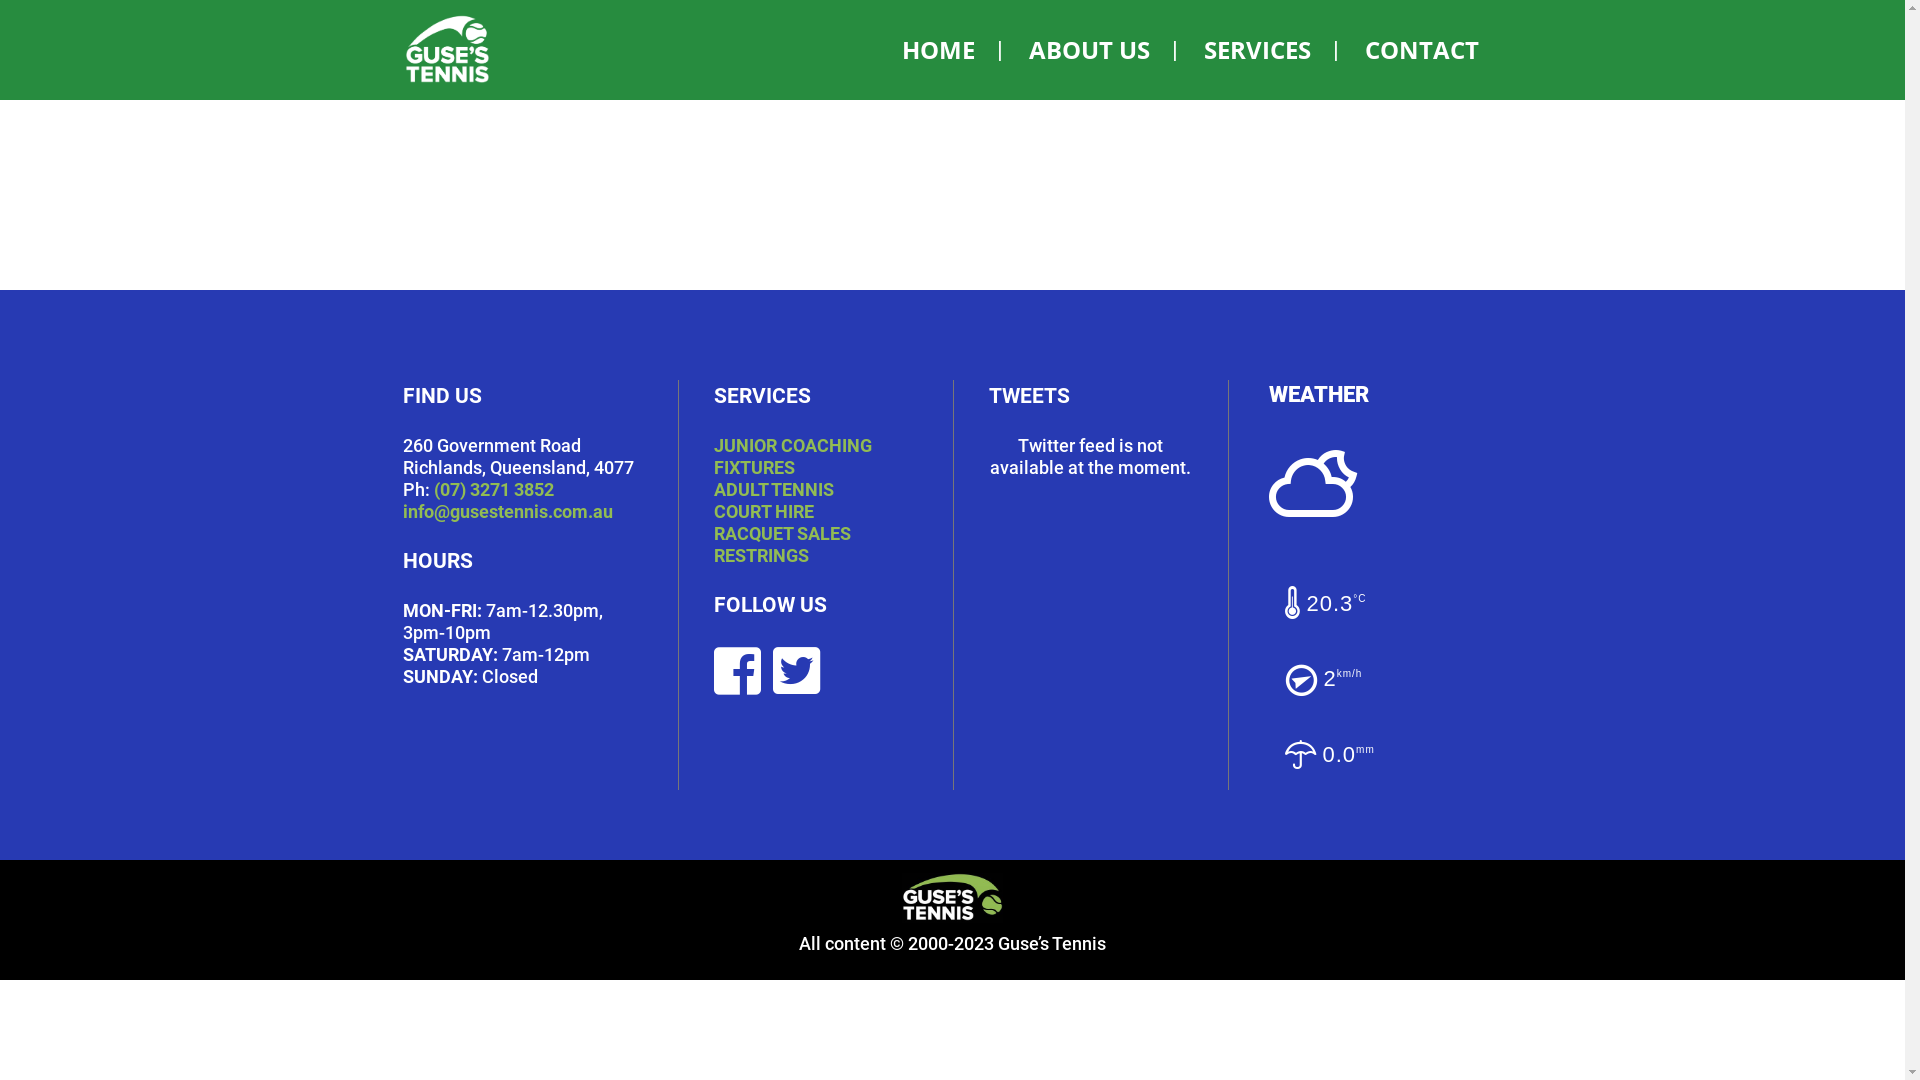 The image size is (1920, 1080). Describe the element at coordinates (774, 490) in the screenshot. I see `ADULT TENNIS` at that location.